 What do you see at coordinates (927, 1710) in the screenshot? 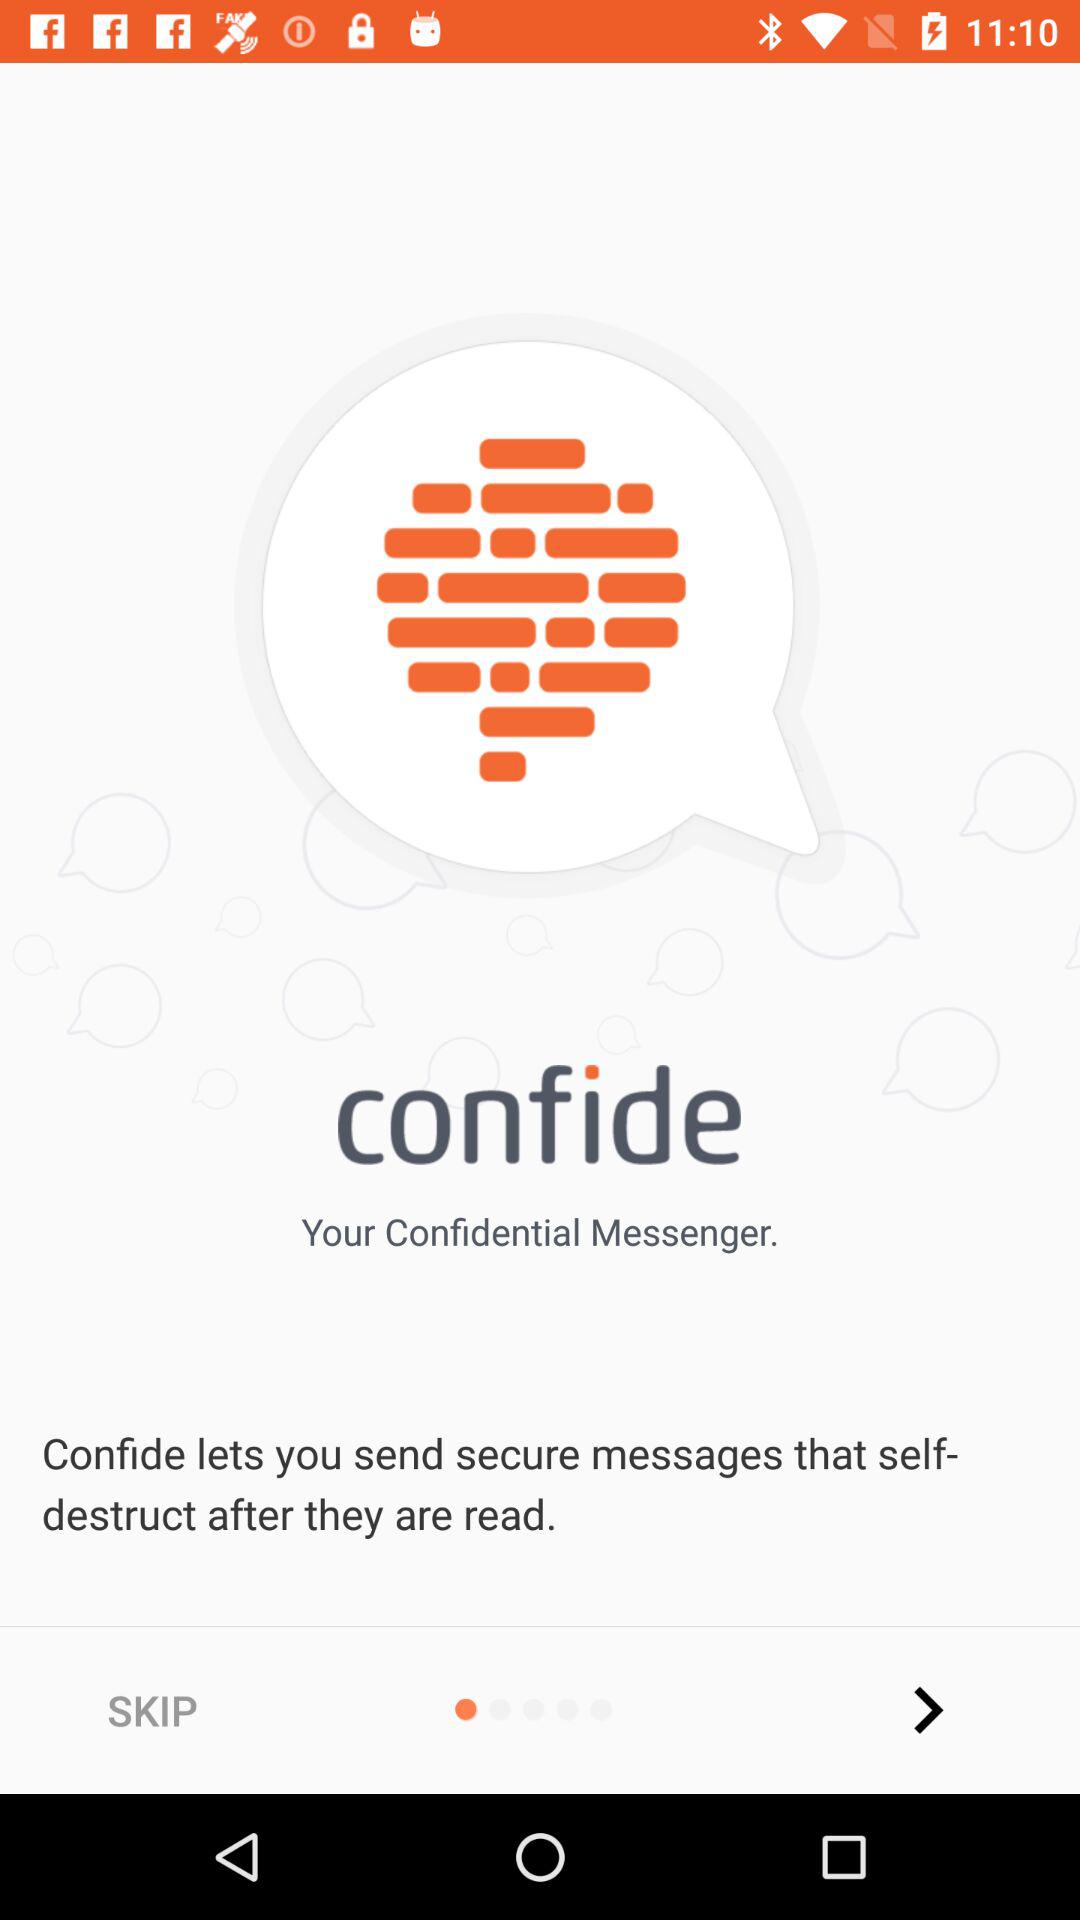
I see `click the icon at the bottom right corner` at bounding box center [927, 1710].